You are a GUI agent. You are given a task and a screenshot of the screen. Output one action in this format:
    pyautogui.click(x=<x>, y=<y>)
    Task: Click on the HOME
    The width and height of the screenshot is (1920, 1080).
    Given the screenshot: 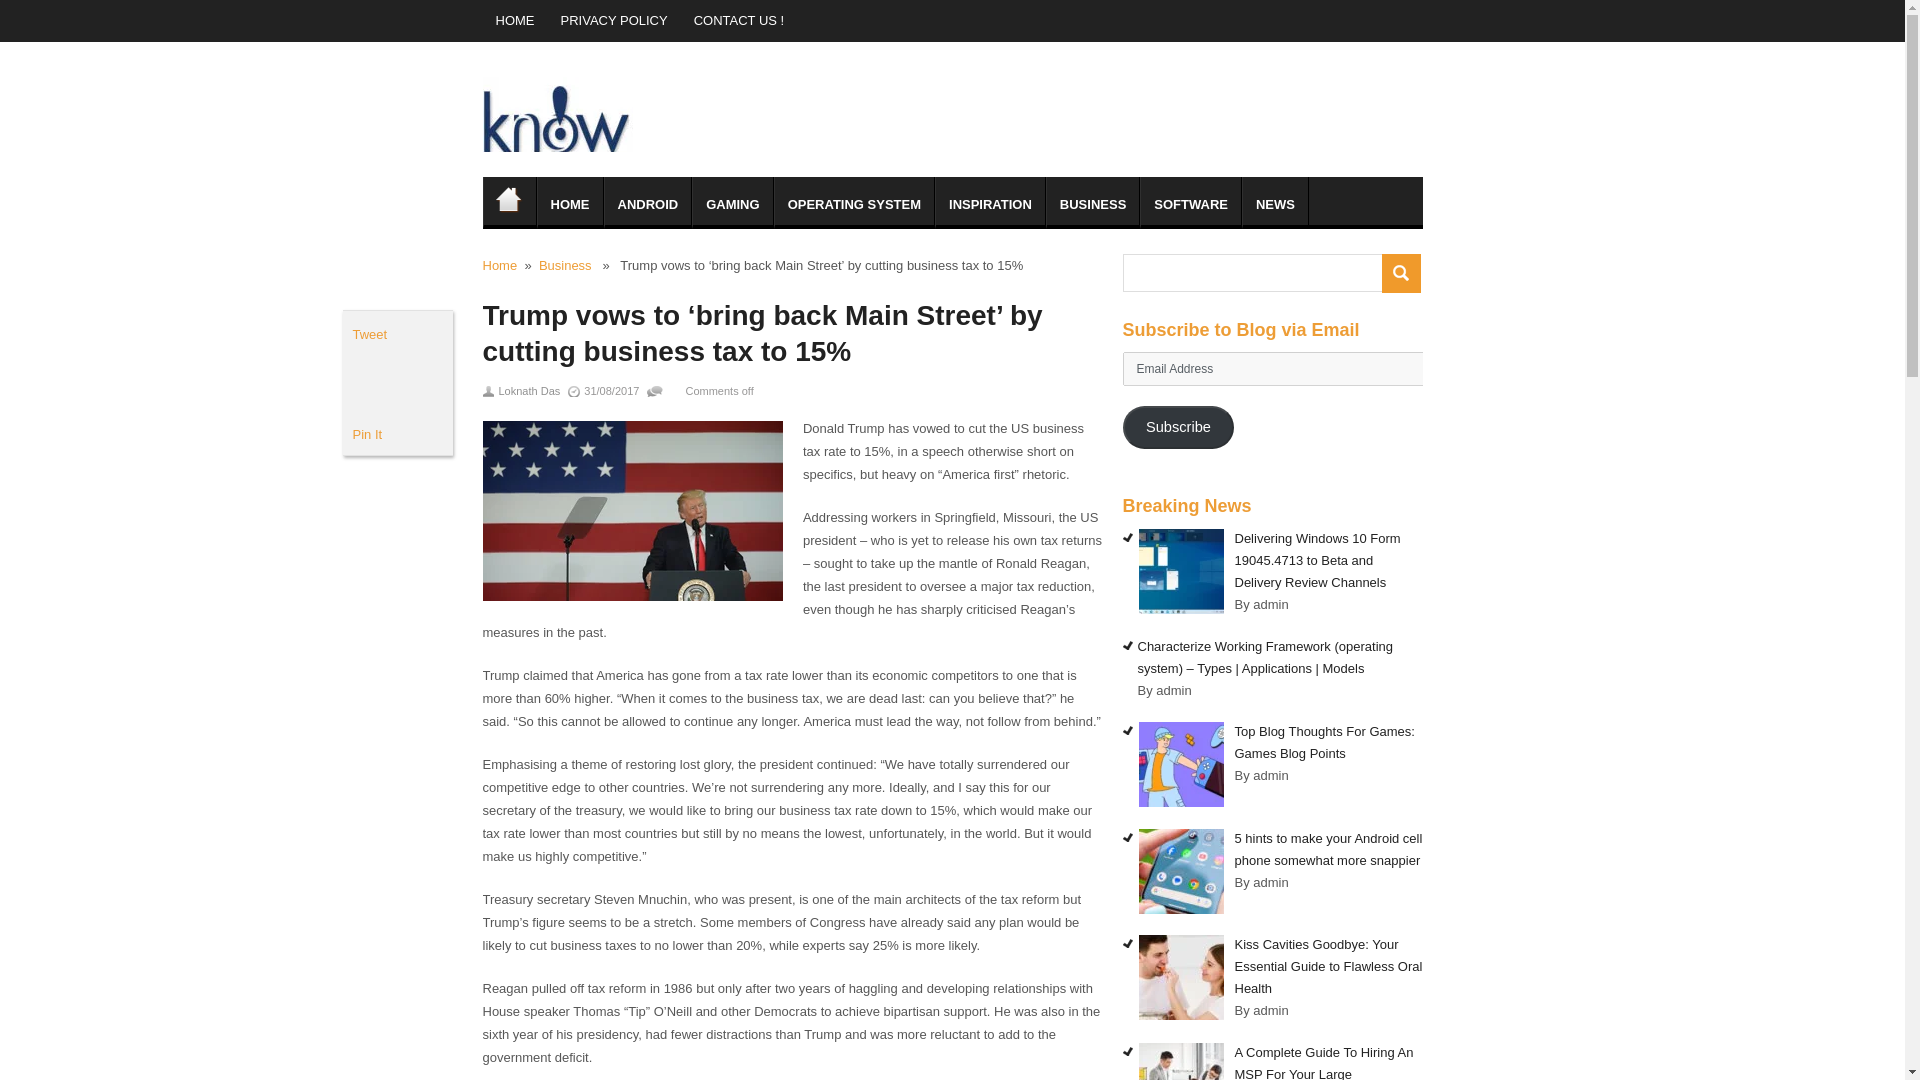 What is the action you would take?
    pyautogui.click(x=508, y=202)
    